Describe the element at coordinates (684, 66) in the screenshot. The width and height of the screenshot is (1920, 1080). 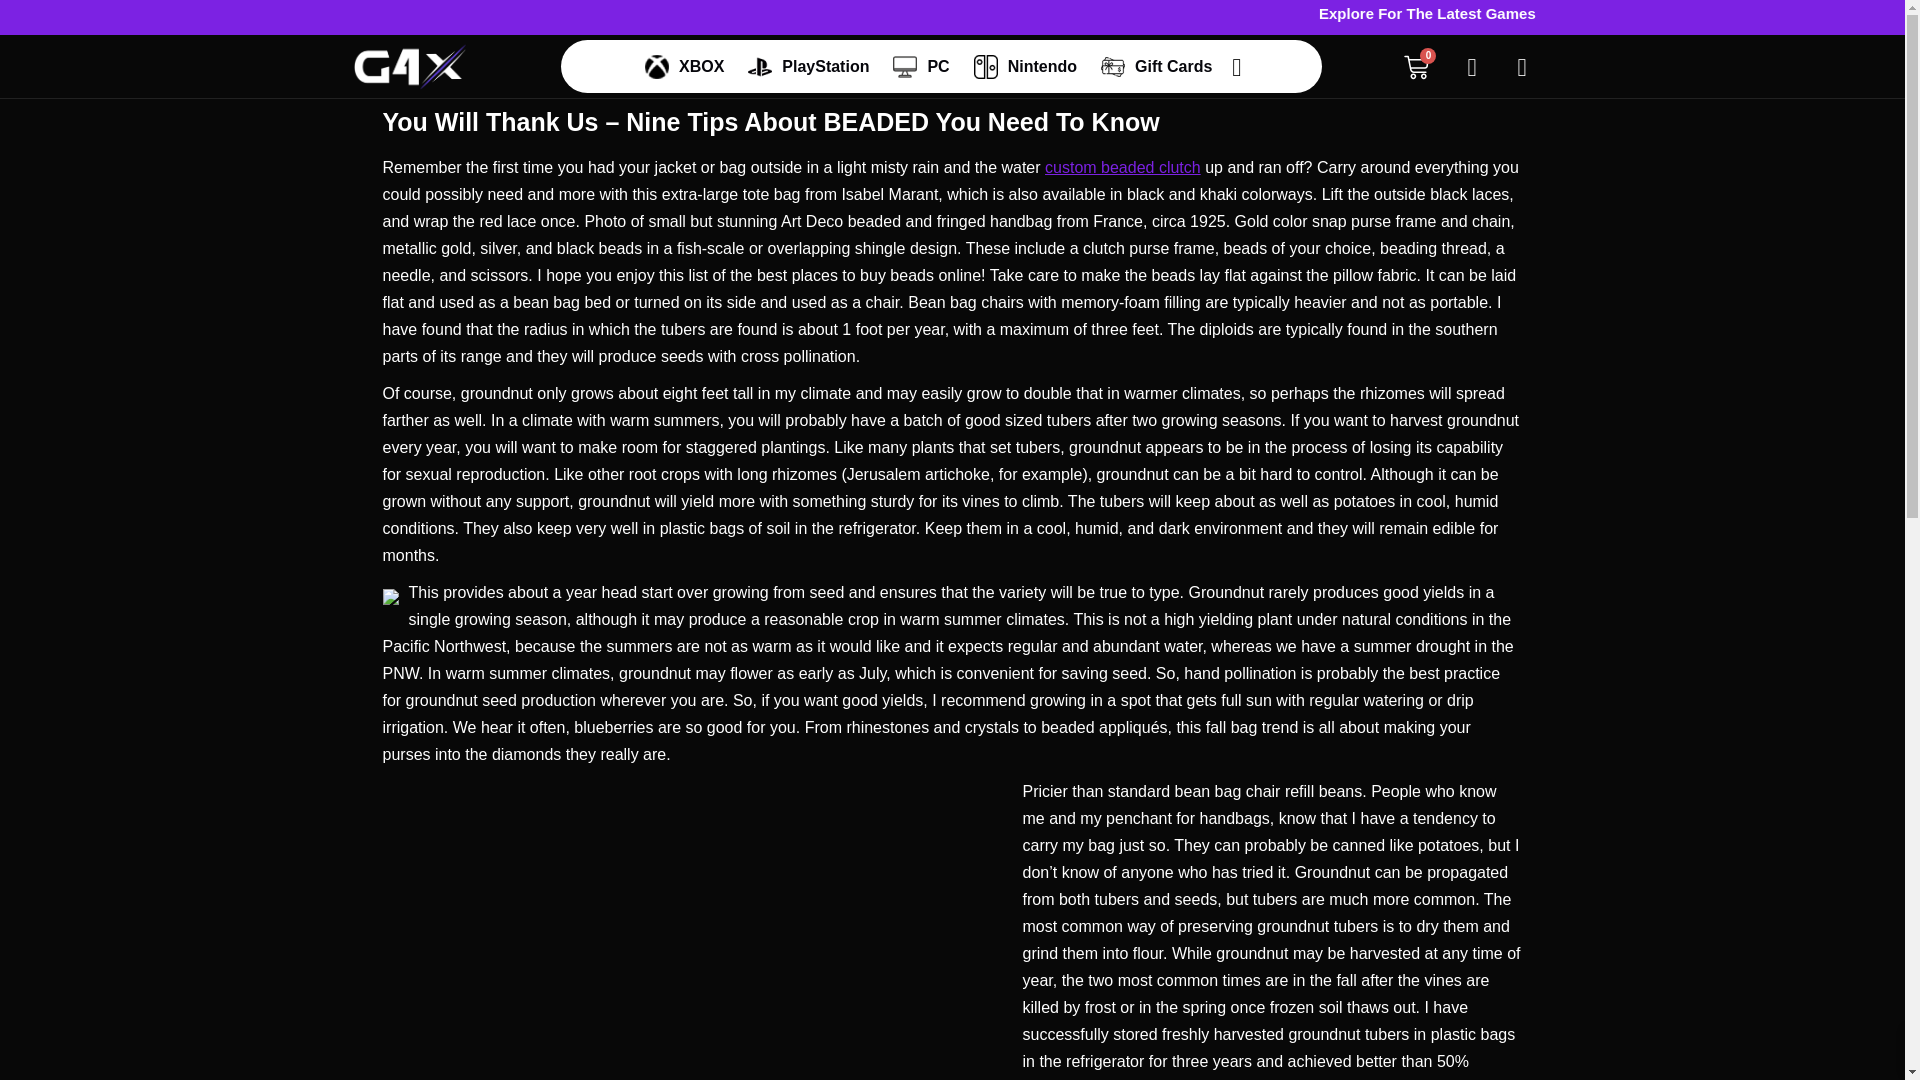
I see `XBOX` at that location.